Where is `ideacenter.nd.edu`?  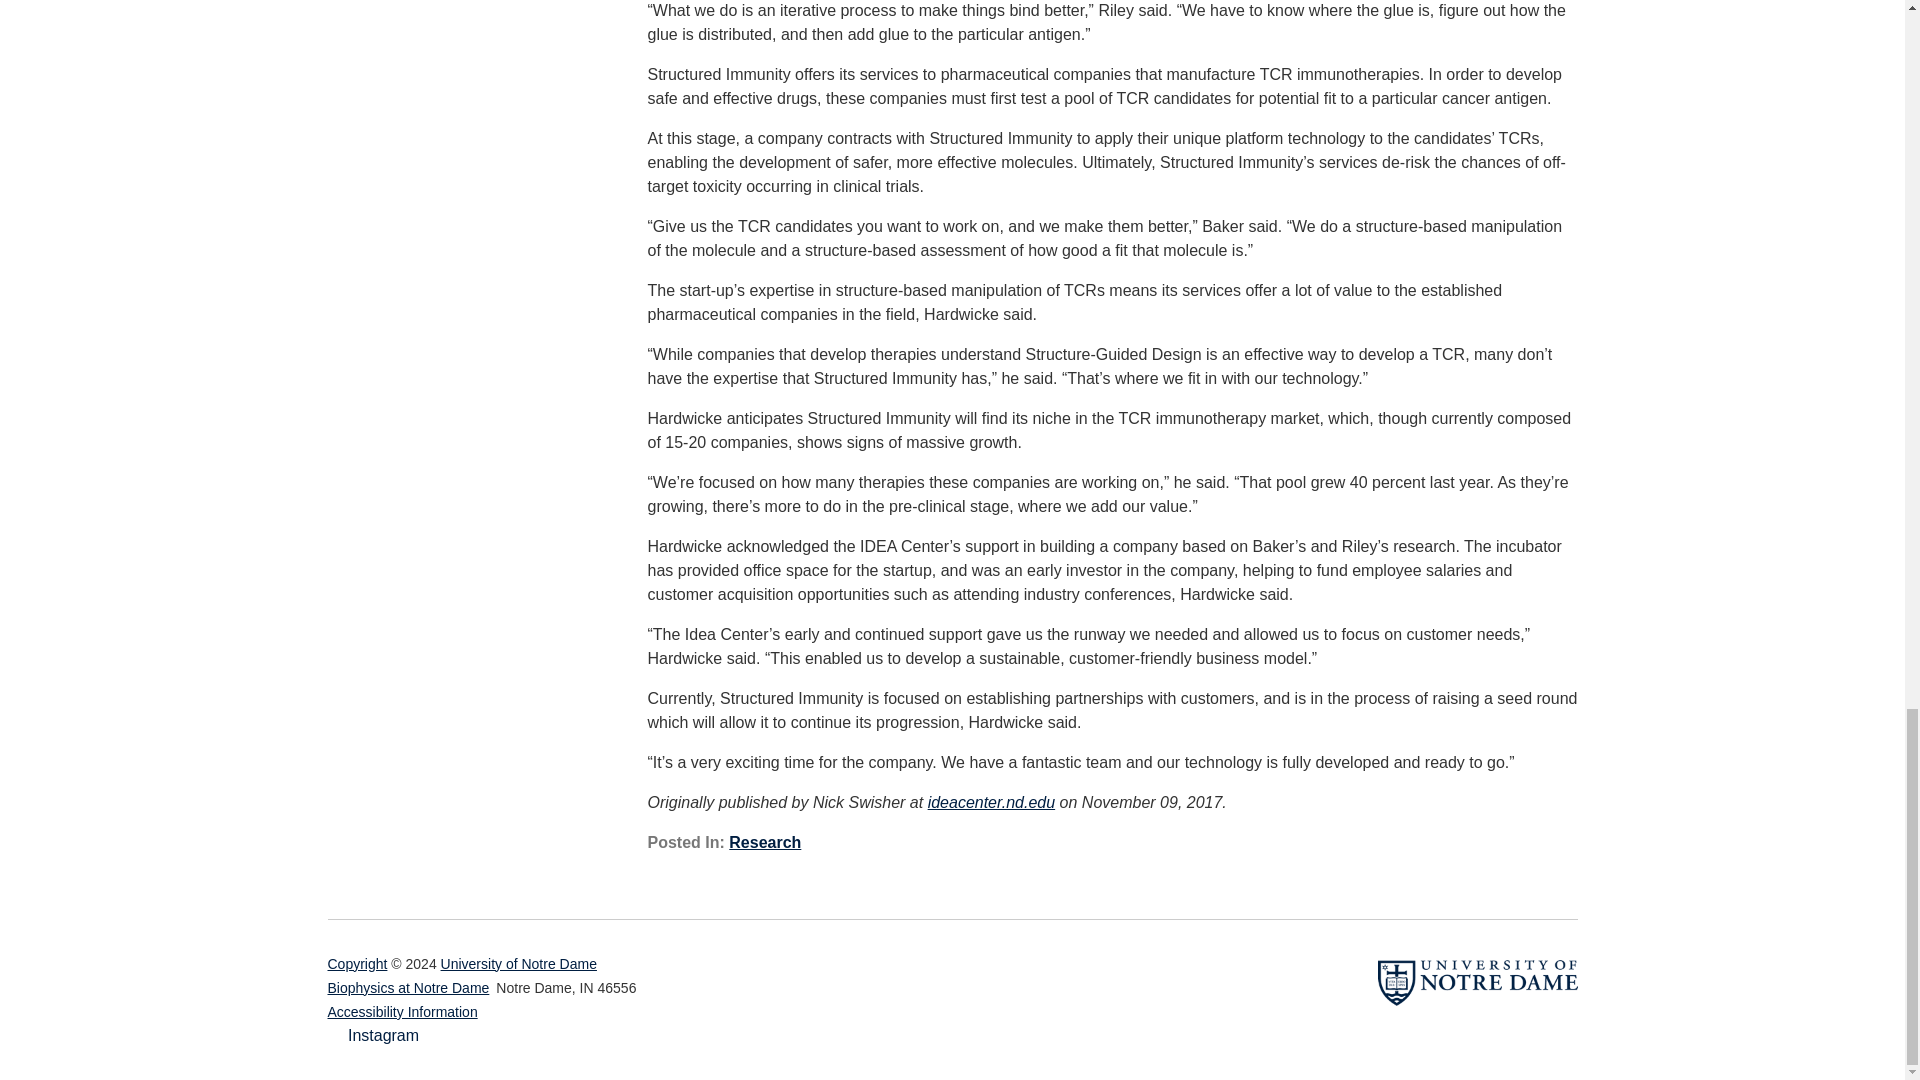
ideacenter.nd.edu is located at coordinates (992, 802).